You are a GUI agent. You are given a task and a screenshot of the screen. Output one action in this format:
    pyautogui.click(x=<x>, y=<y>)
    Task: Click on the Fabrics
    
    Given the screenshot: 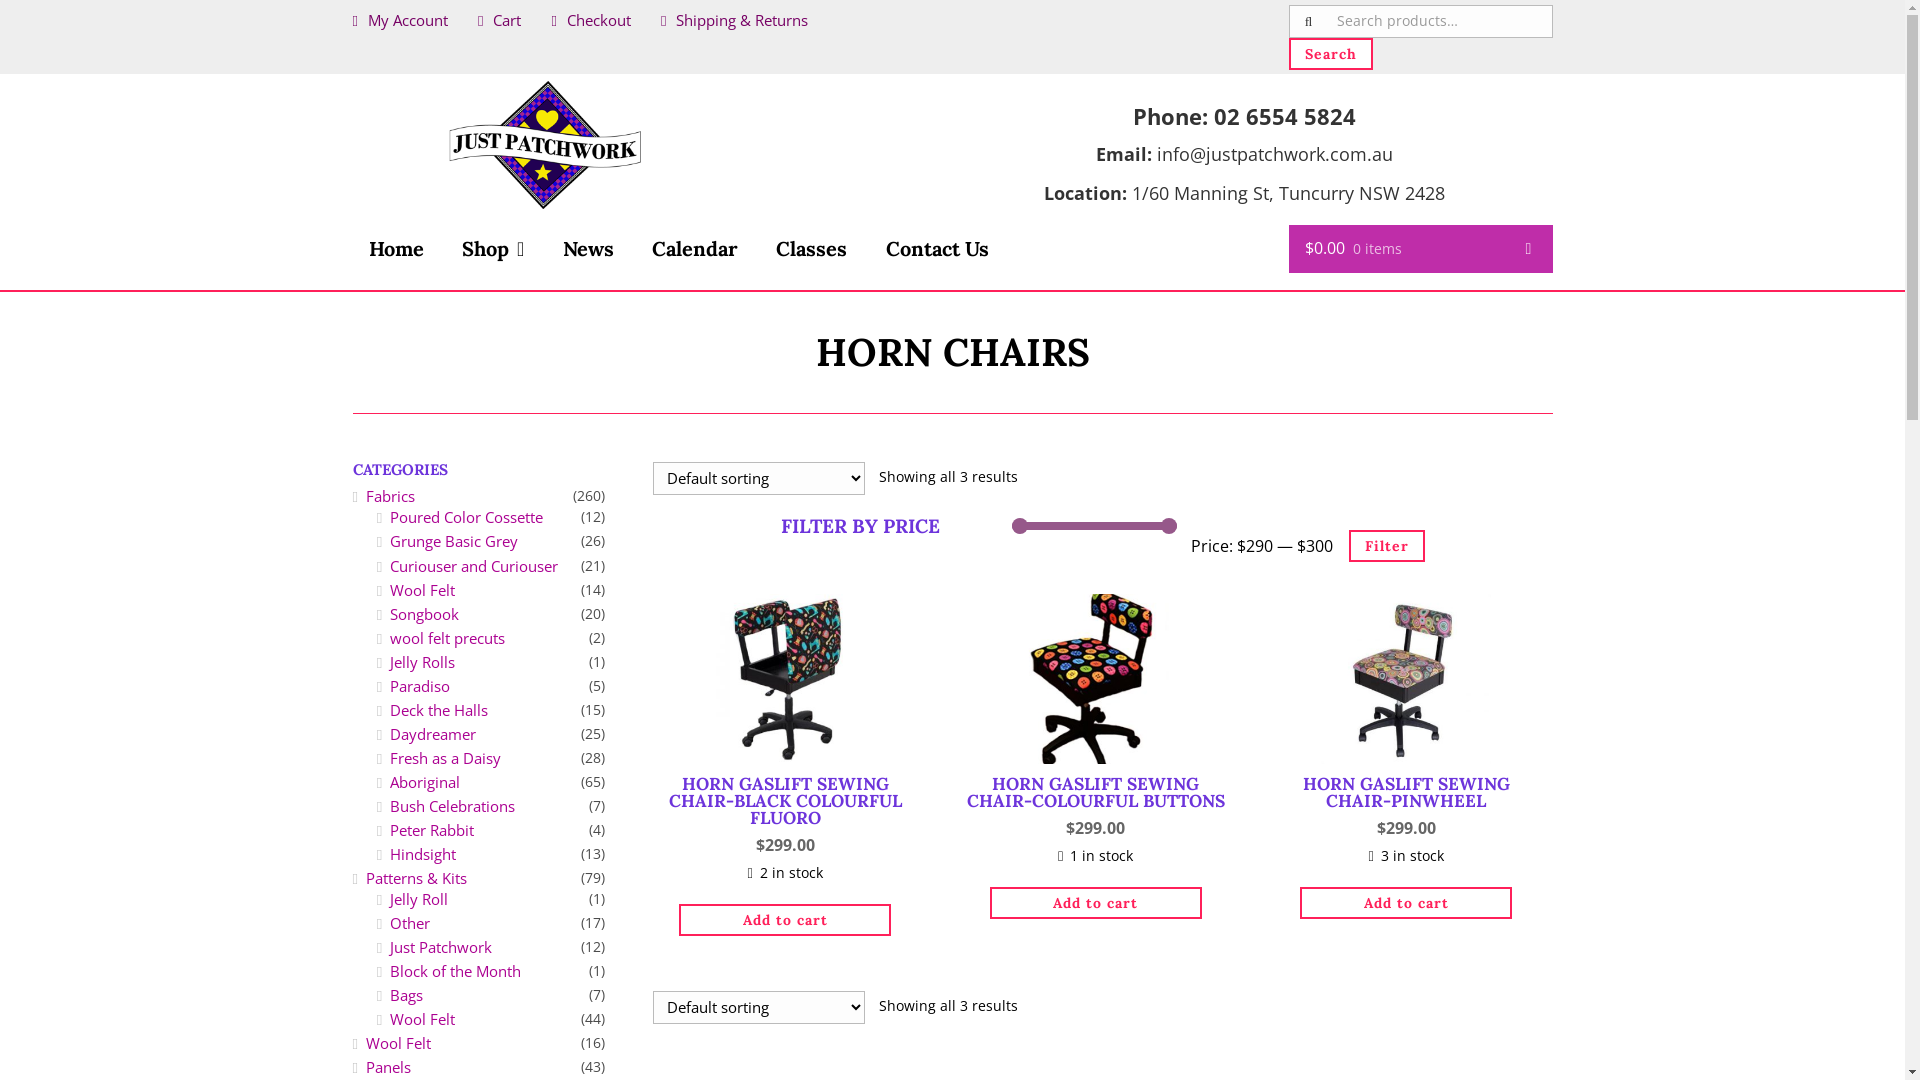 What is the action you would take?
    pyautogui.click(x=390, y=496)
    